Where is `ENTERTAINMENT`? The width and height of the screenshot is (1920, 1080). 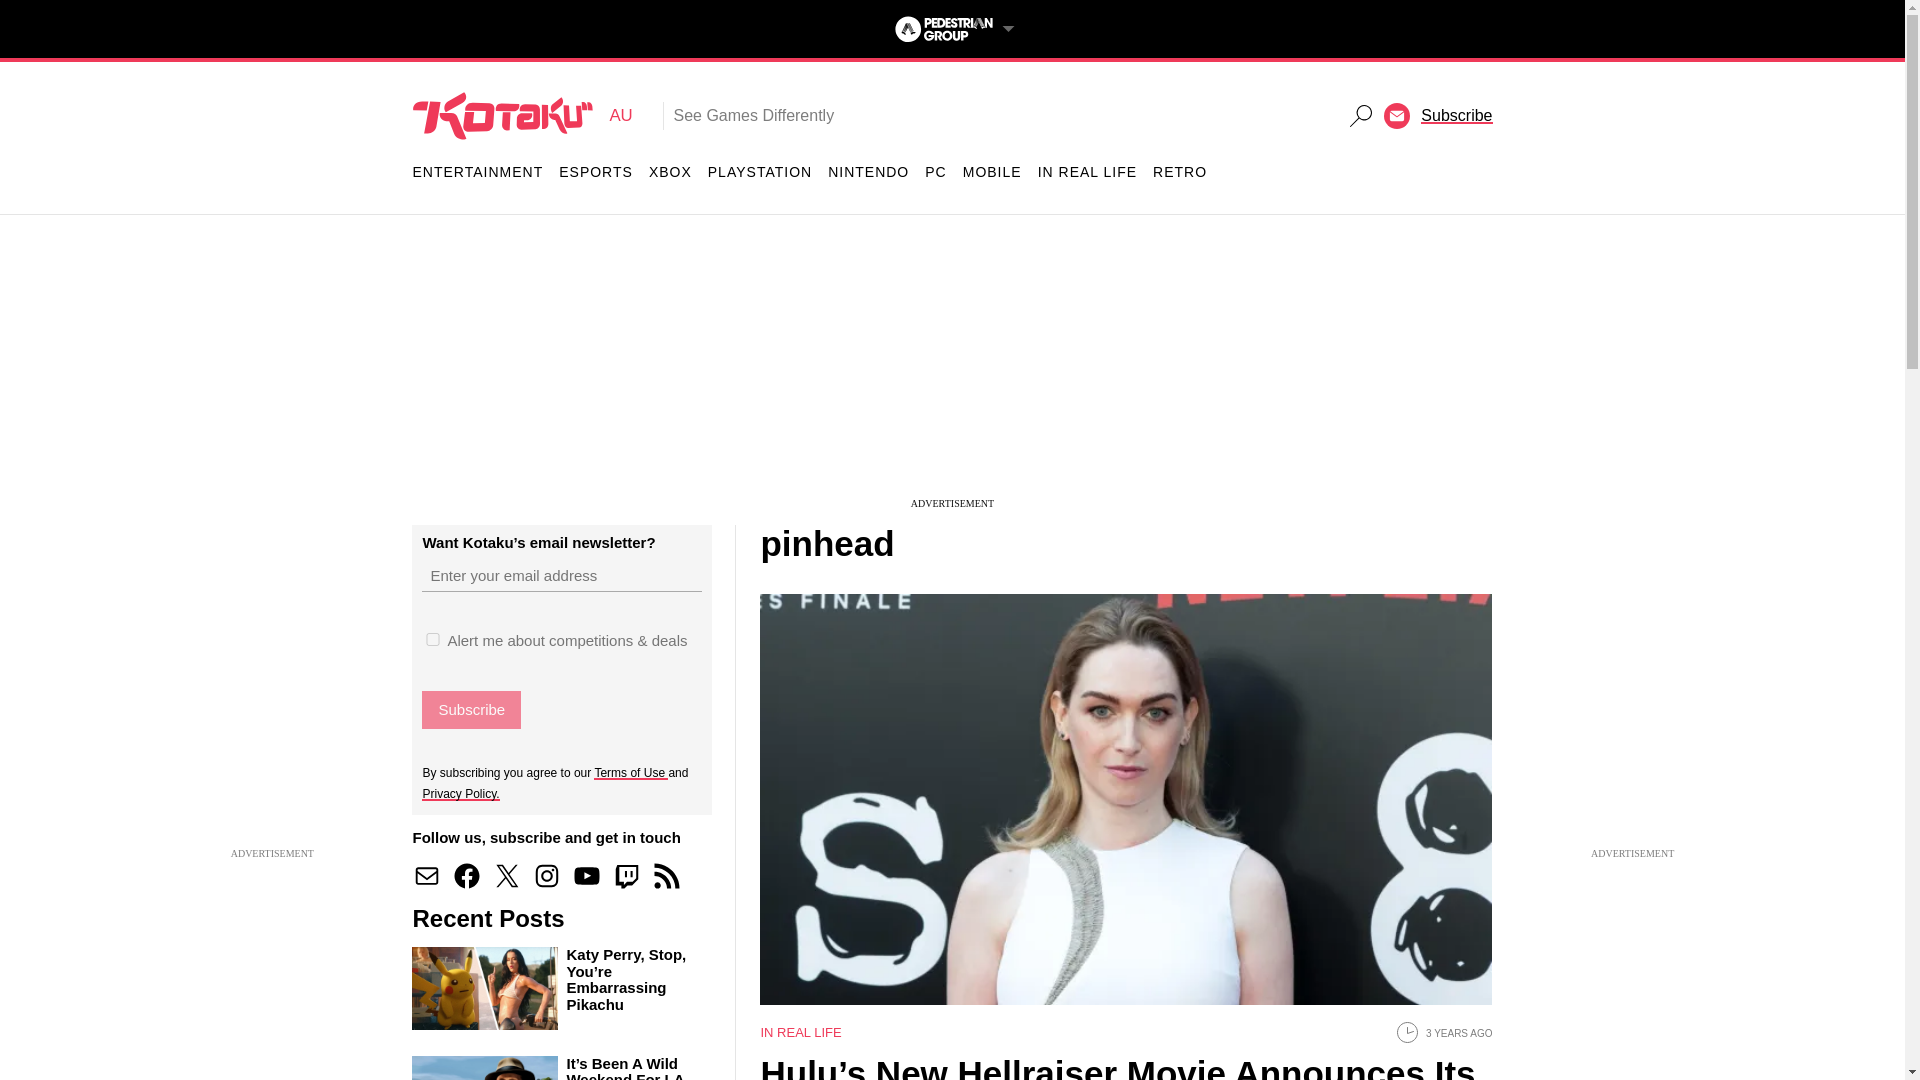
ENTERTAINMENT is located at coordinates (471, 709).